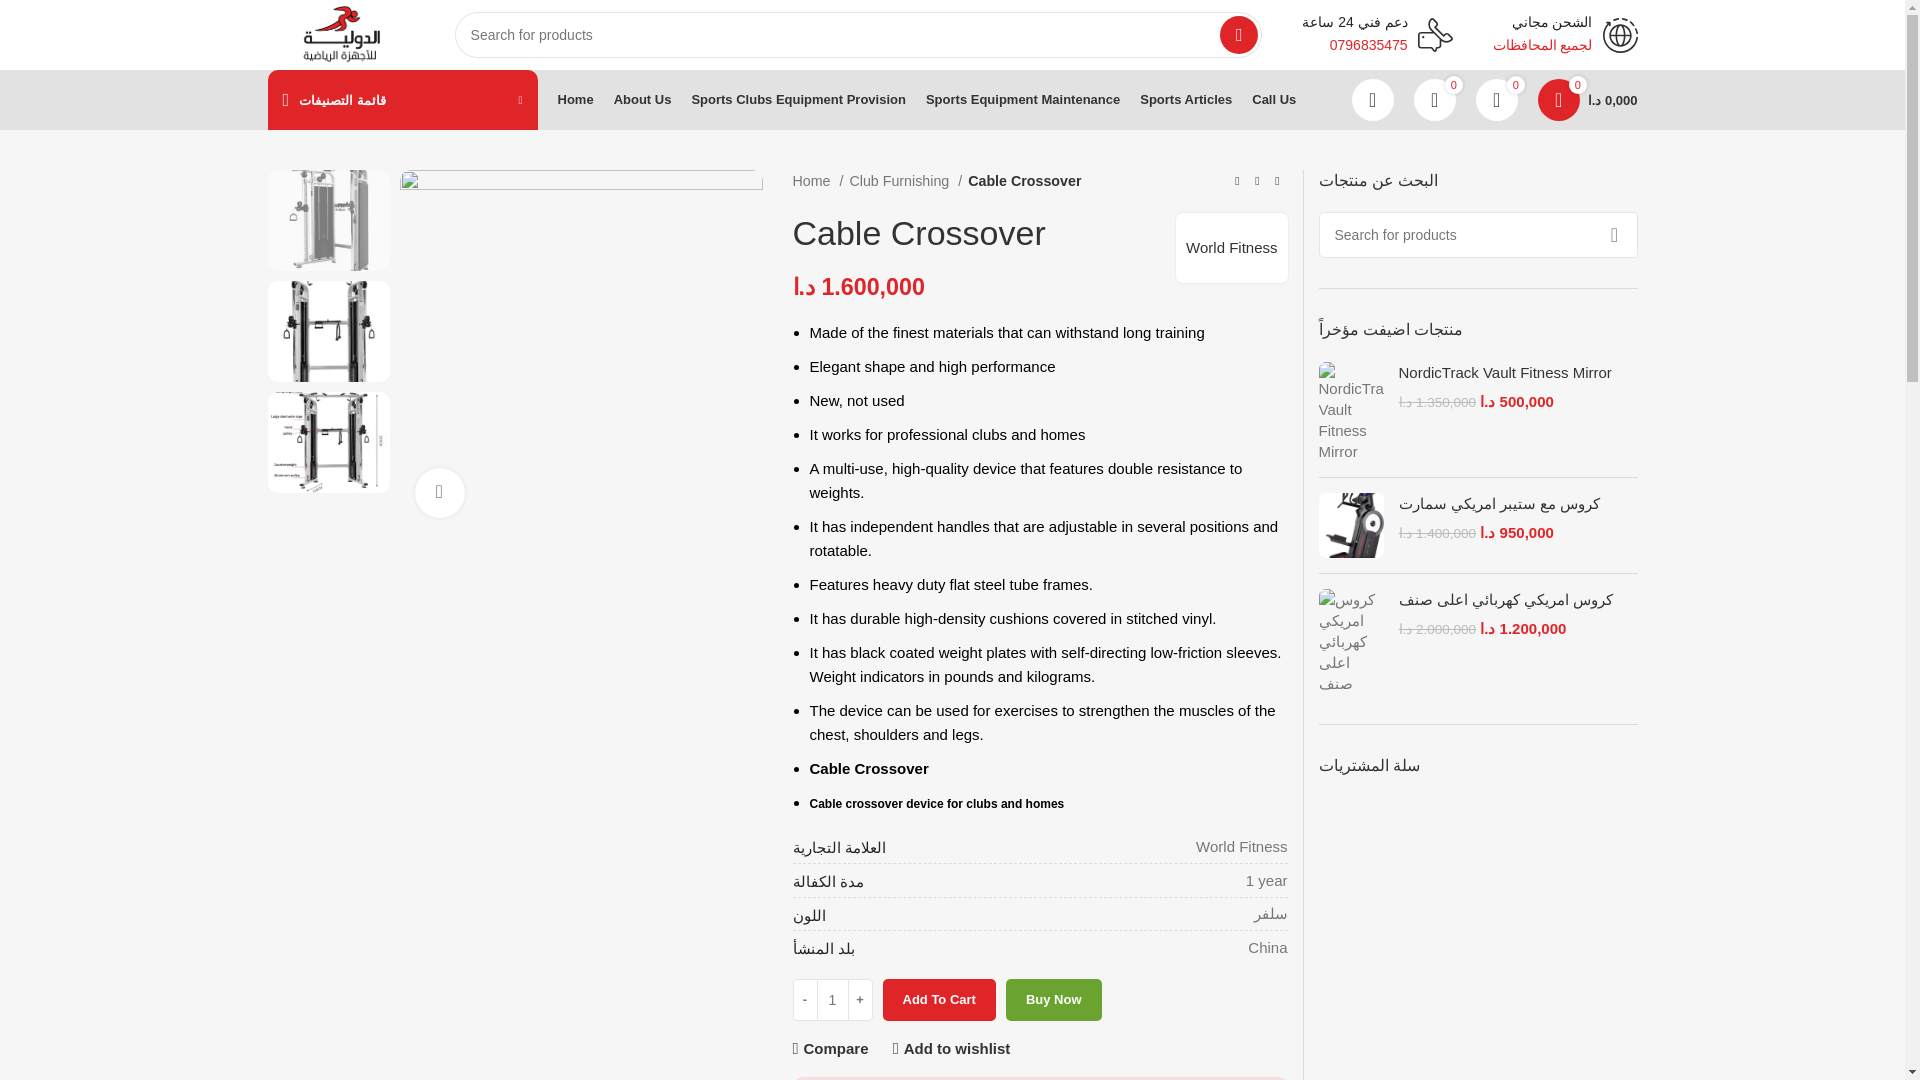  Describe the element at coordinates (1588, 99) in the screenshot. I see `Shopping cart` at that location.